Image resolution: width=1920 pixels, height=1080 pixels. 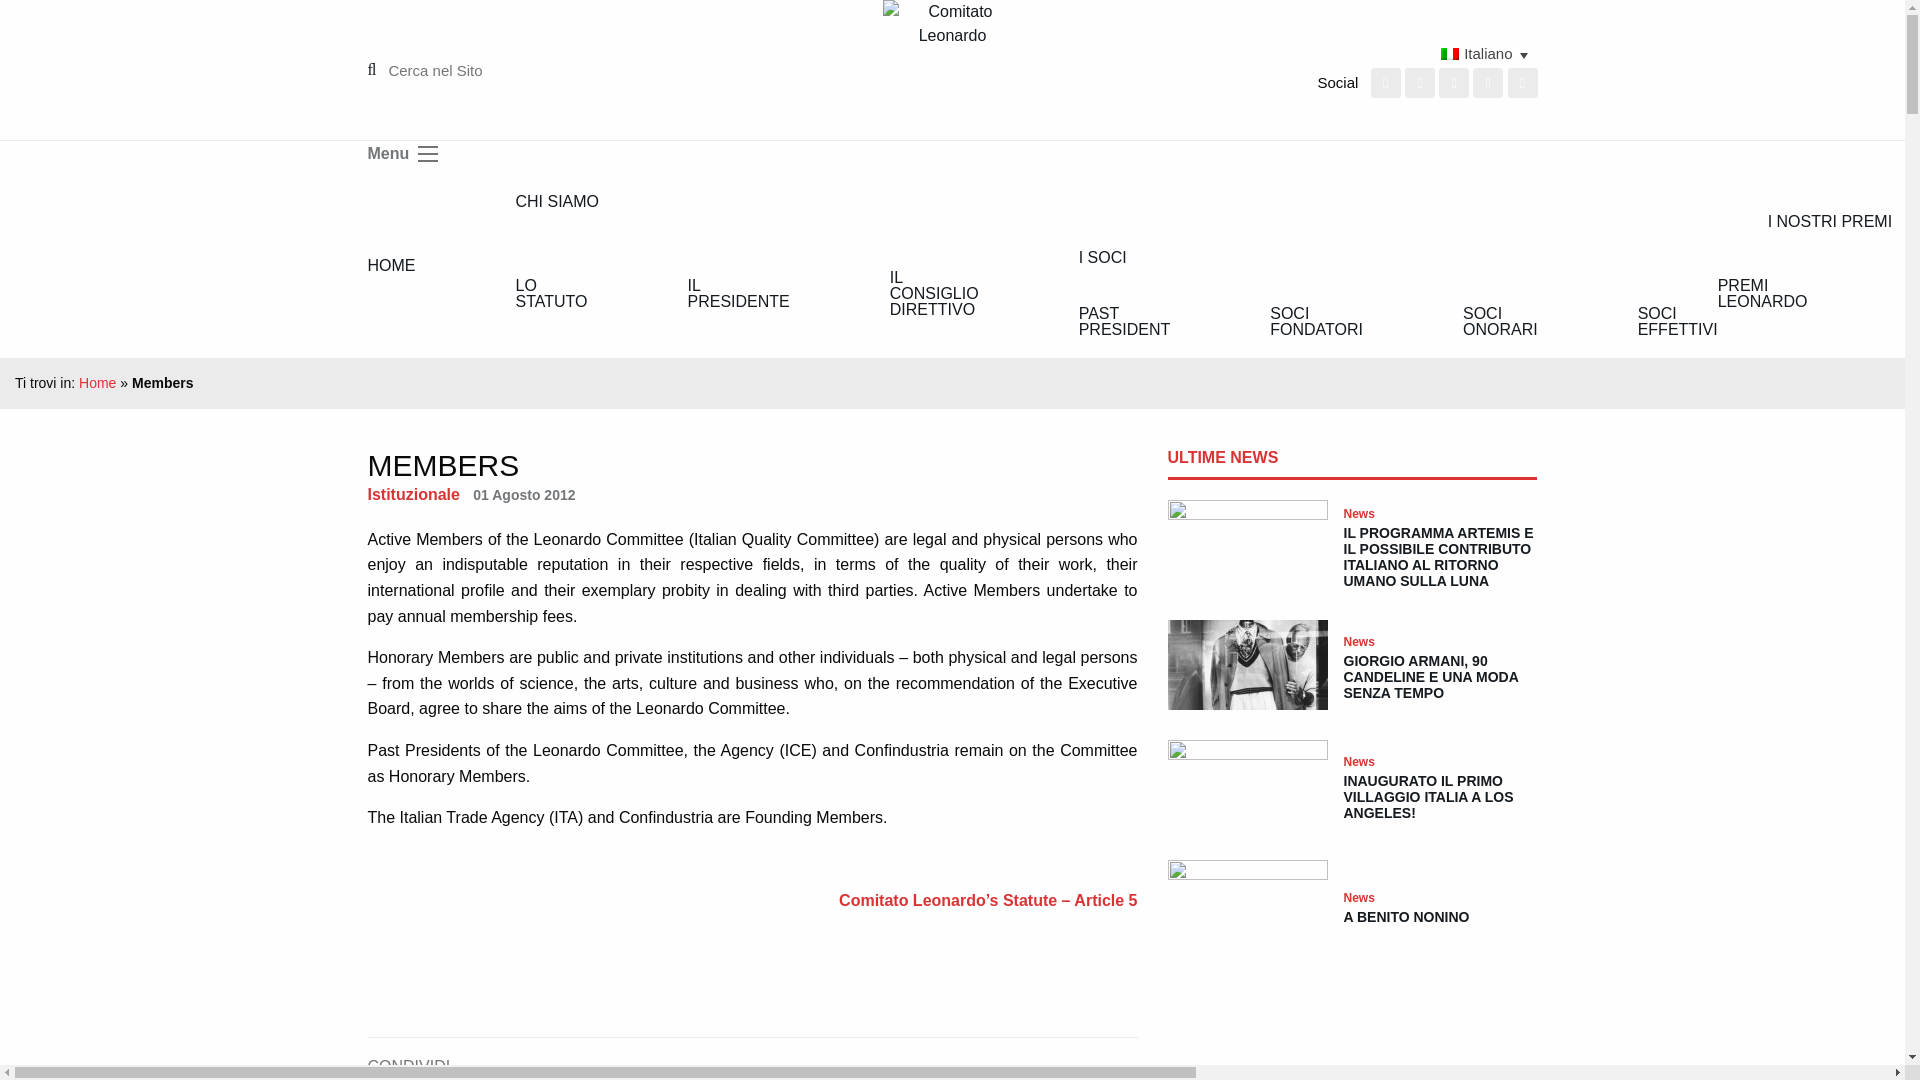 What do you see at coordinates (1888, 294) in the screenshot?
I see `PREMI DI LAUREA` at bounding box center [1888, 294].